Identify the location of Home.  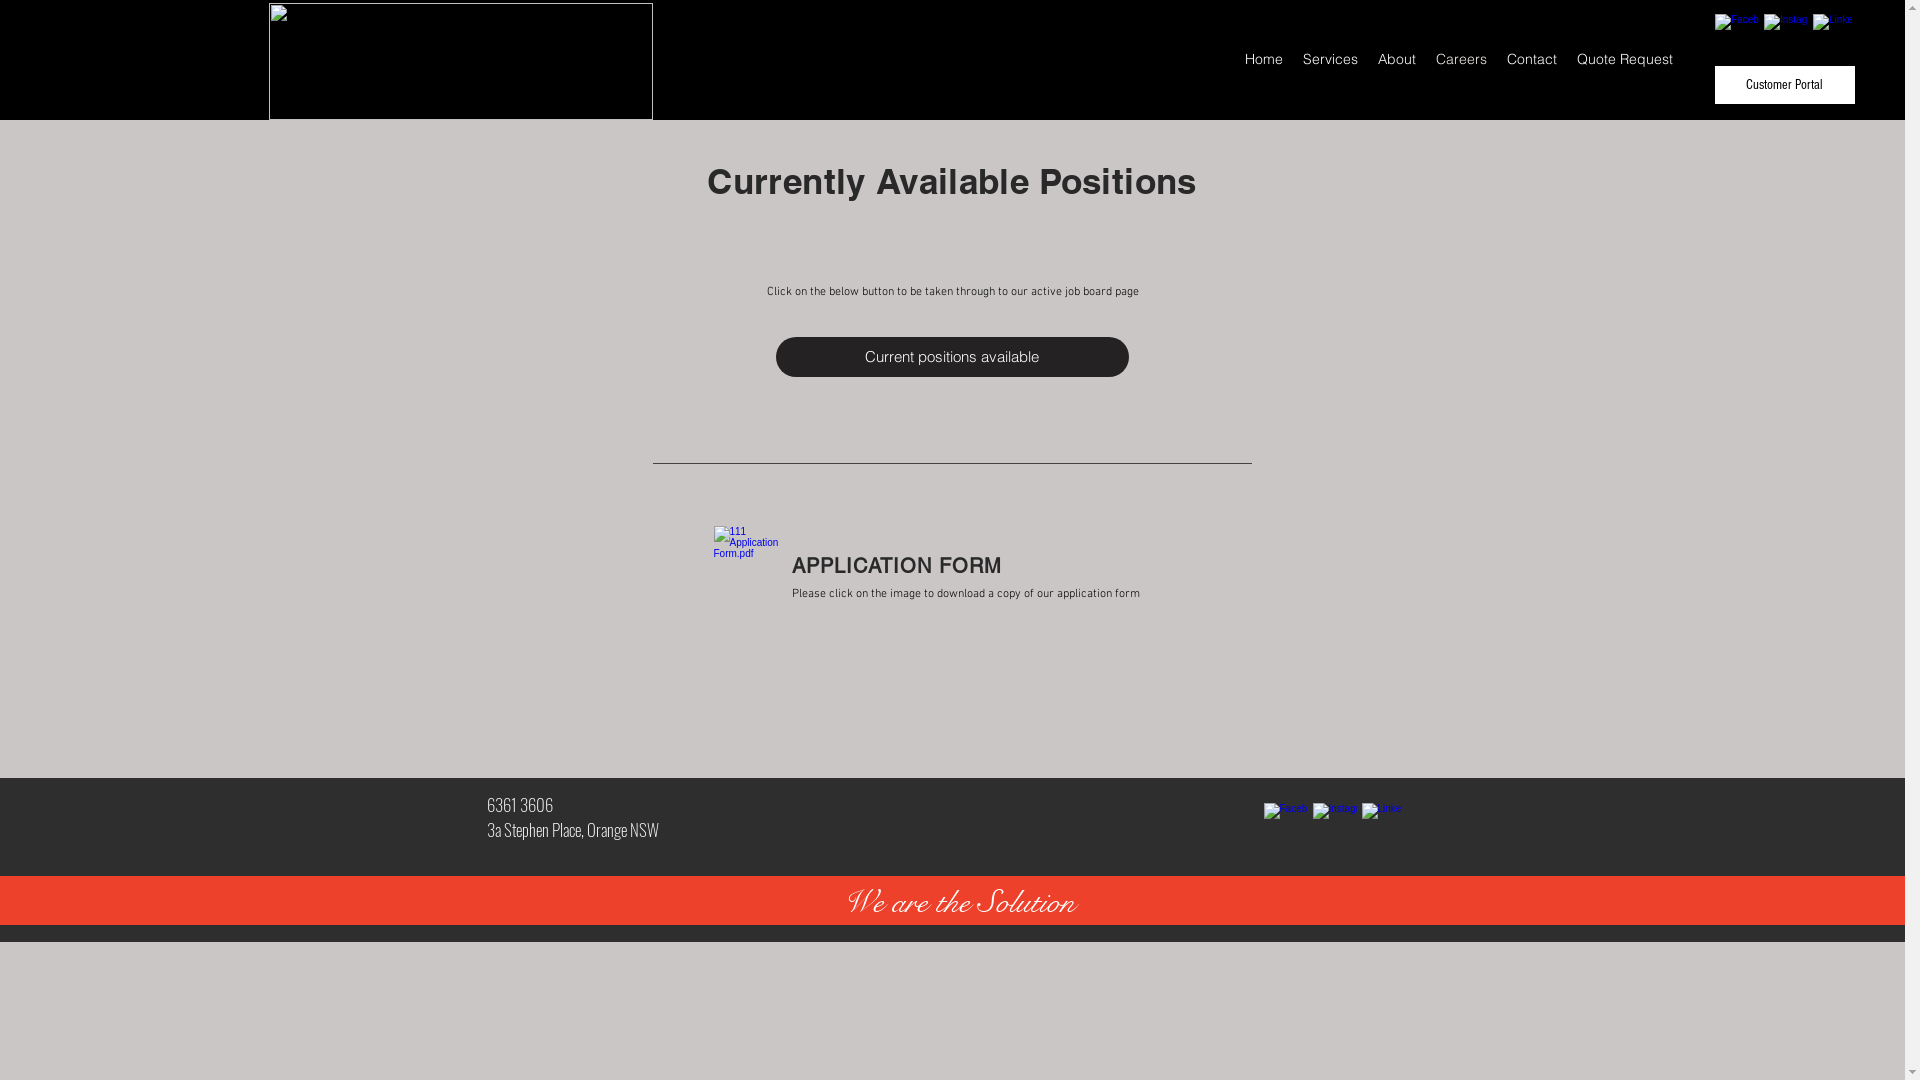
(1264, 59).